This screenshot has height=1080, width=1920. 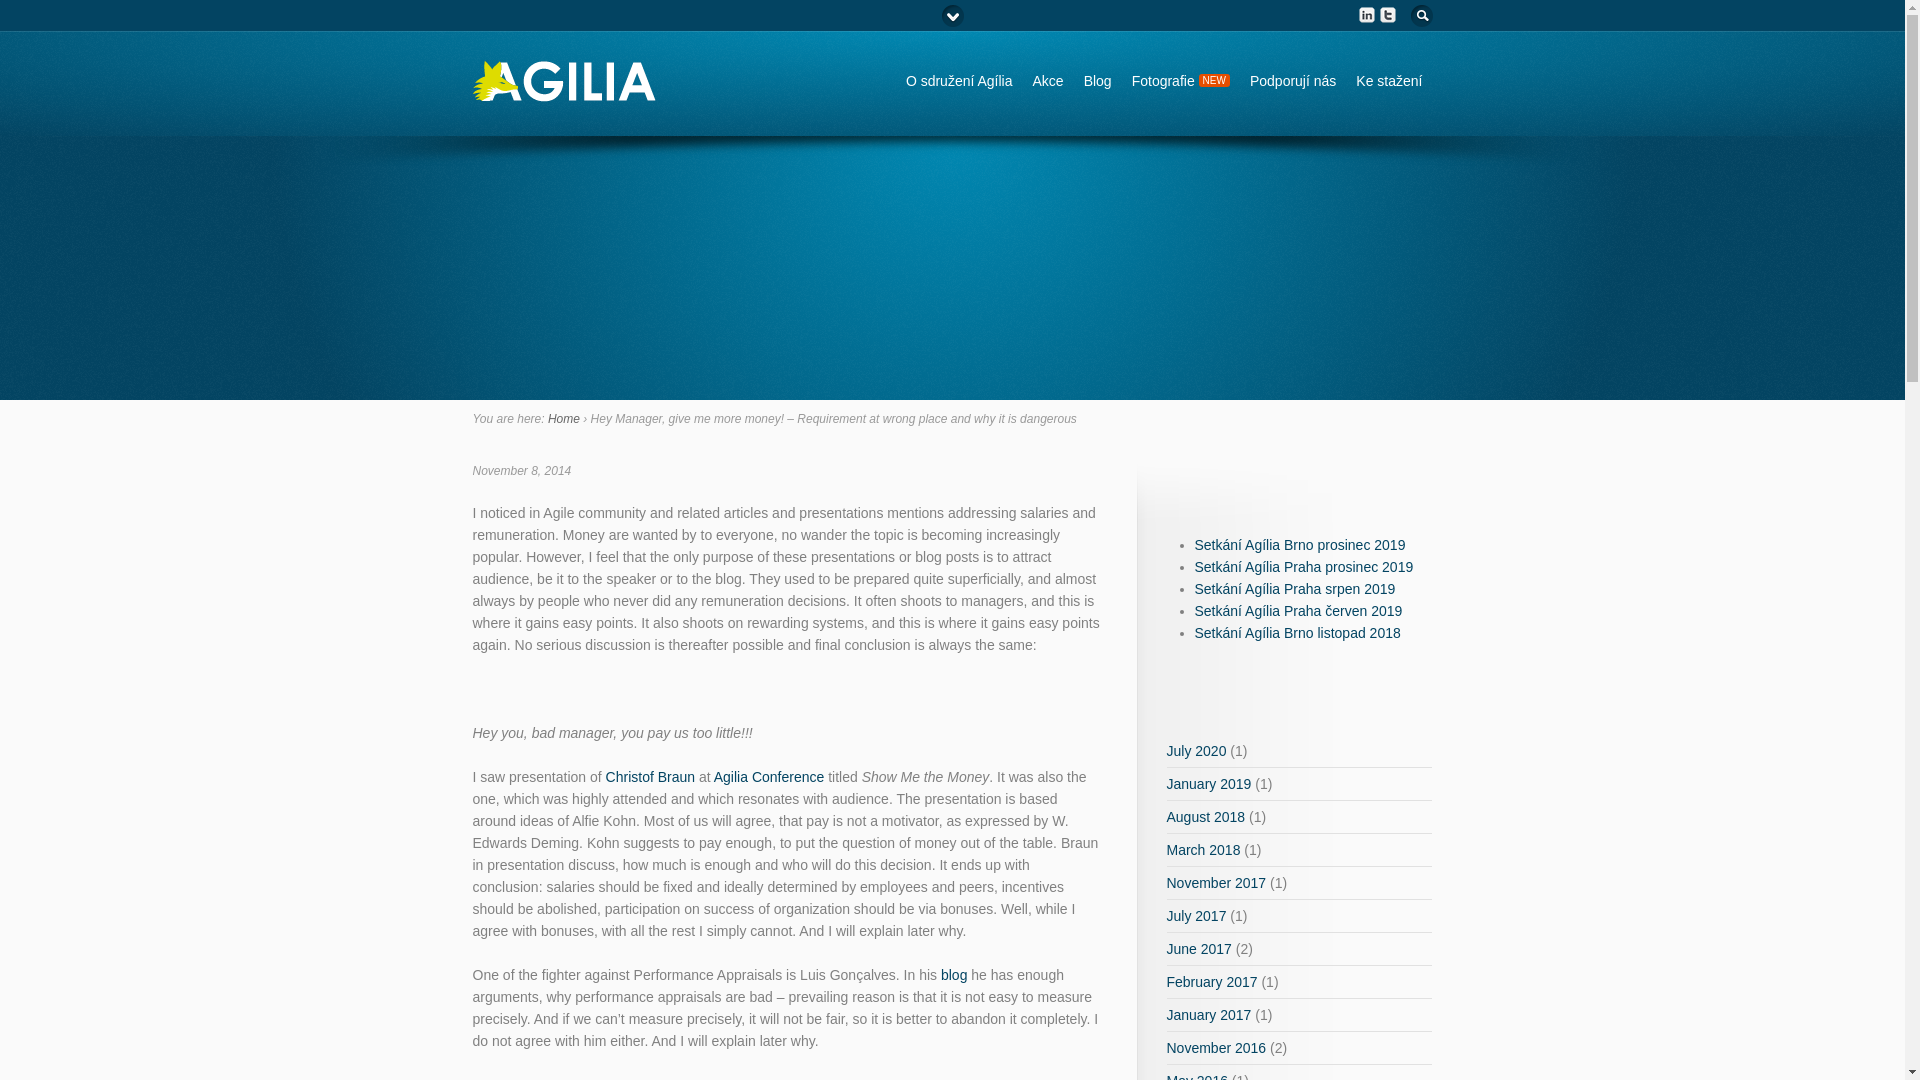 I want to click on Fotografie NEW, so click(x=1180, y=80).